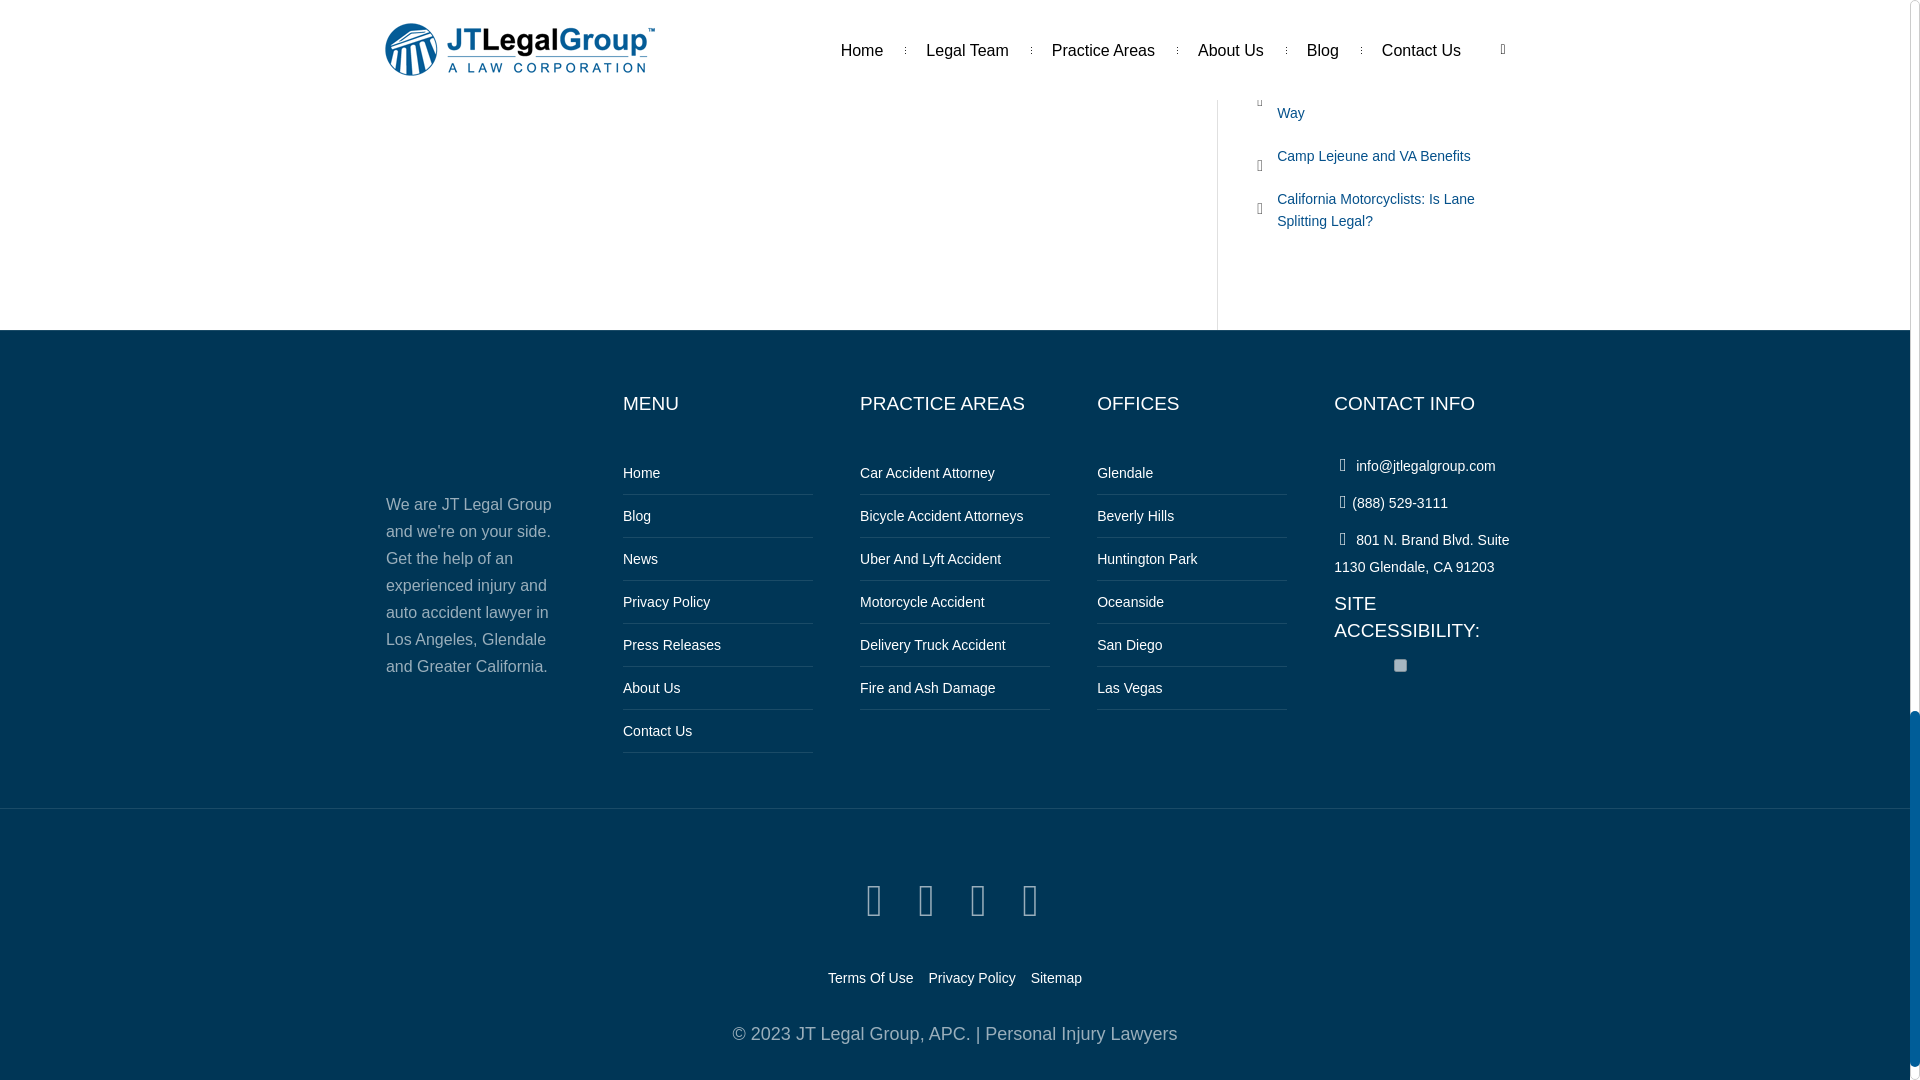  I want to click on Twitter, so click(874, 902).